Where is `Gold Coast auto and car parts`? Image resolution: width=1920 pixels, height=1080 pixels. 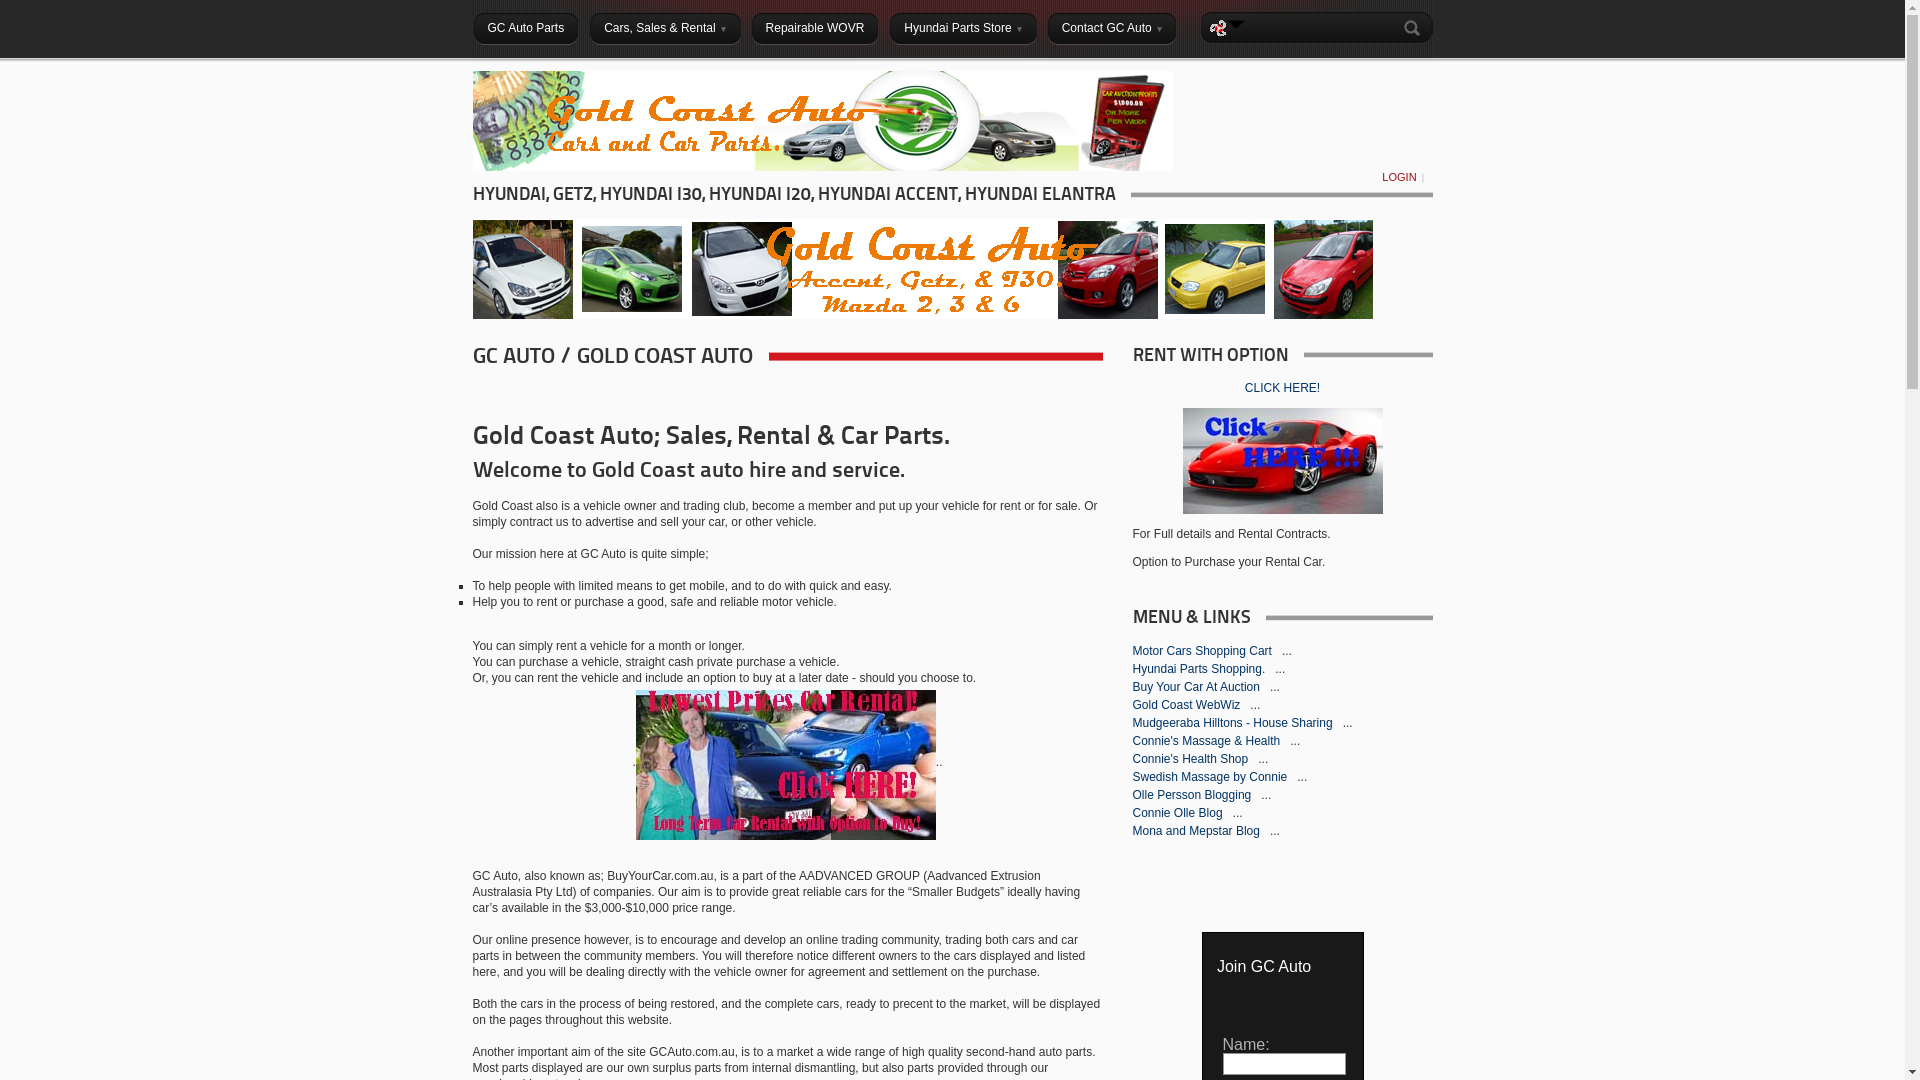
Gold Coast auto and car parts is located at coordinates (822, 167).